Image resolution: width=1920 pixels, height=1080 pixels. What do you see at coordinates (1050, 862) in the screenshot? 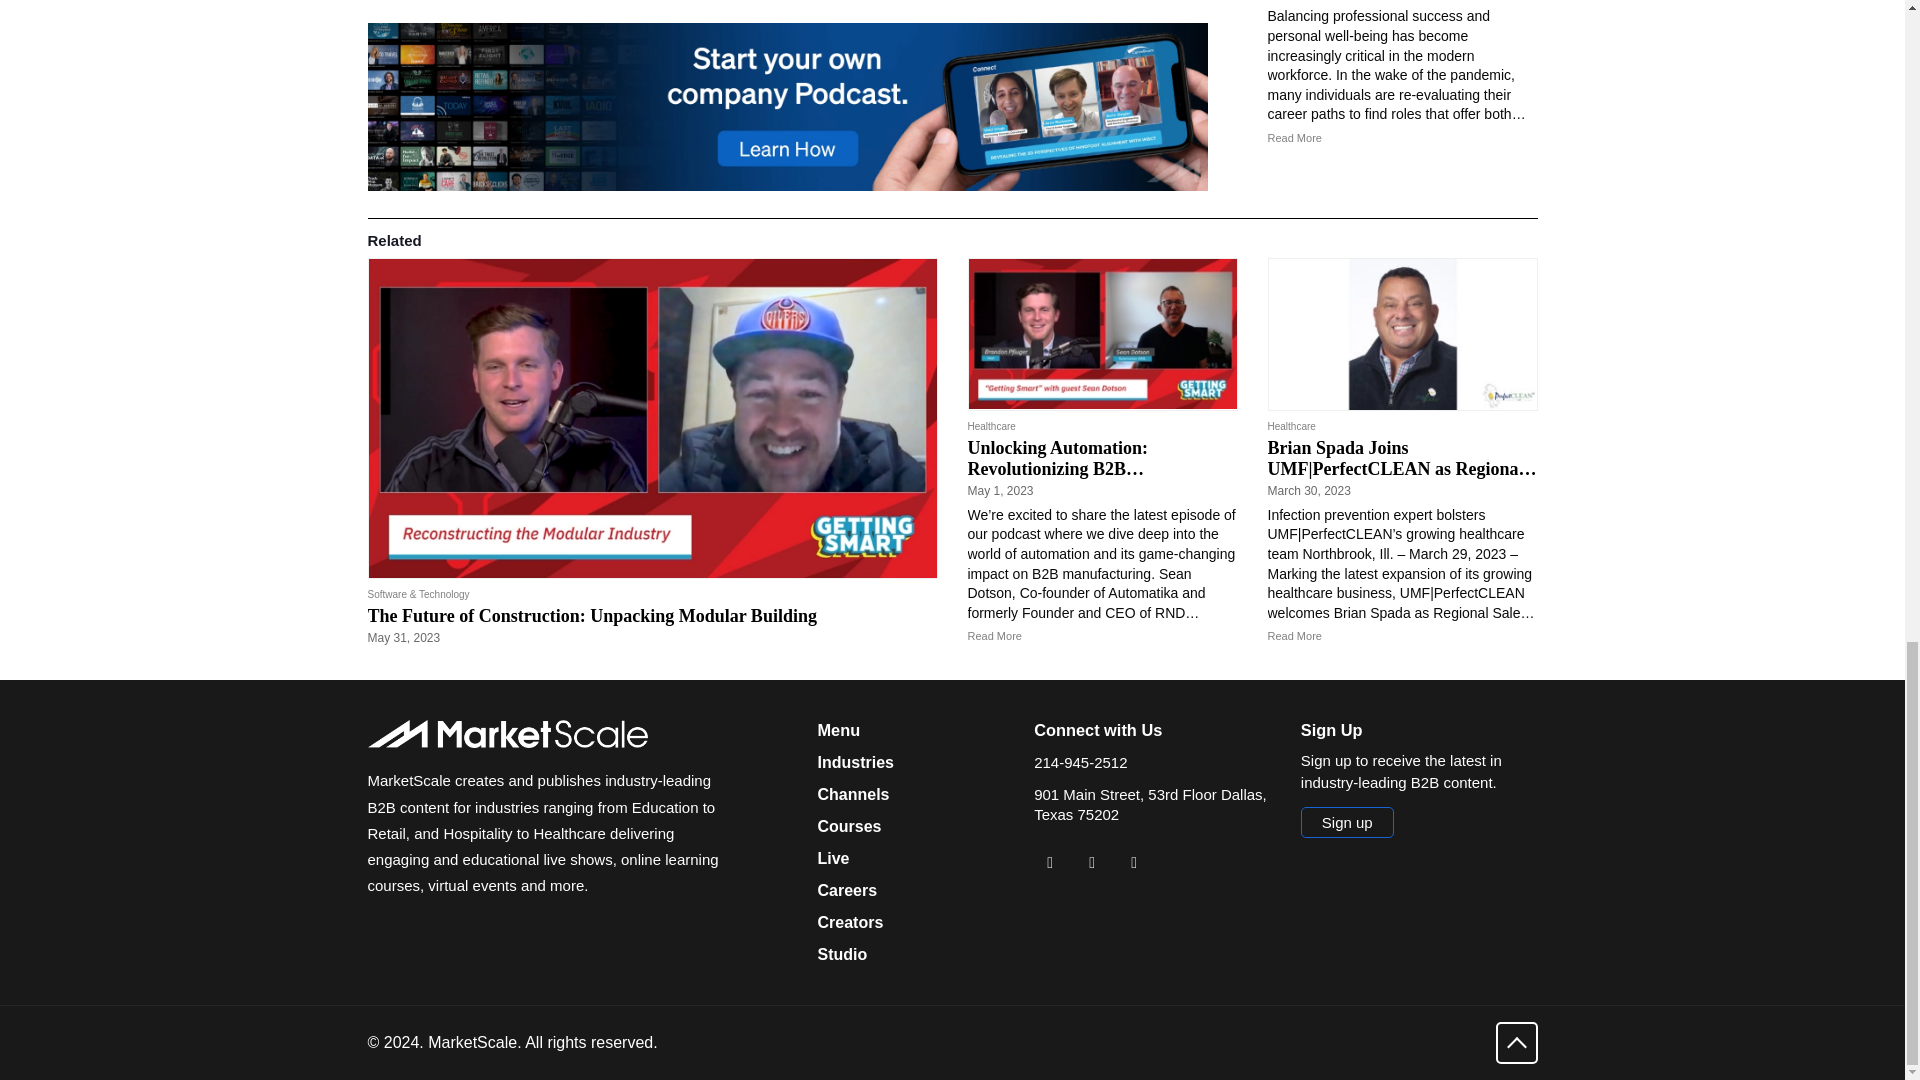
I see `Share on Linkedin` at bounding box center [1050, 862].